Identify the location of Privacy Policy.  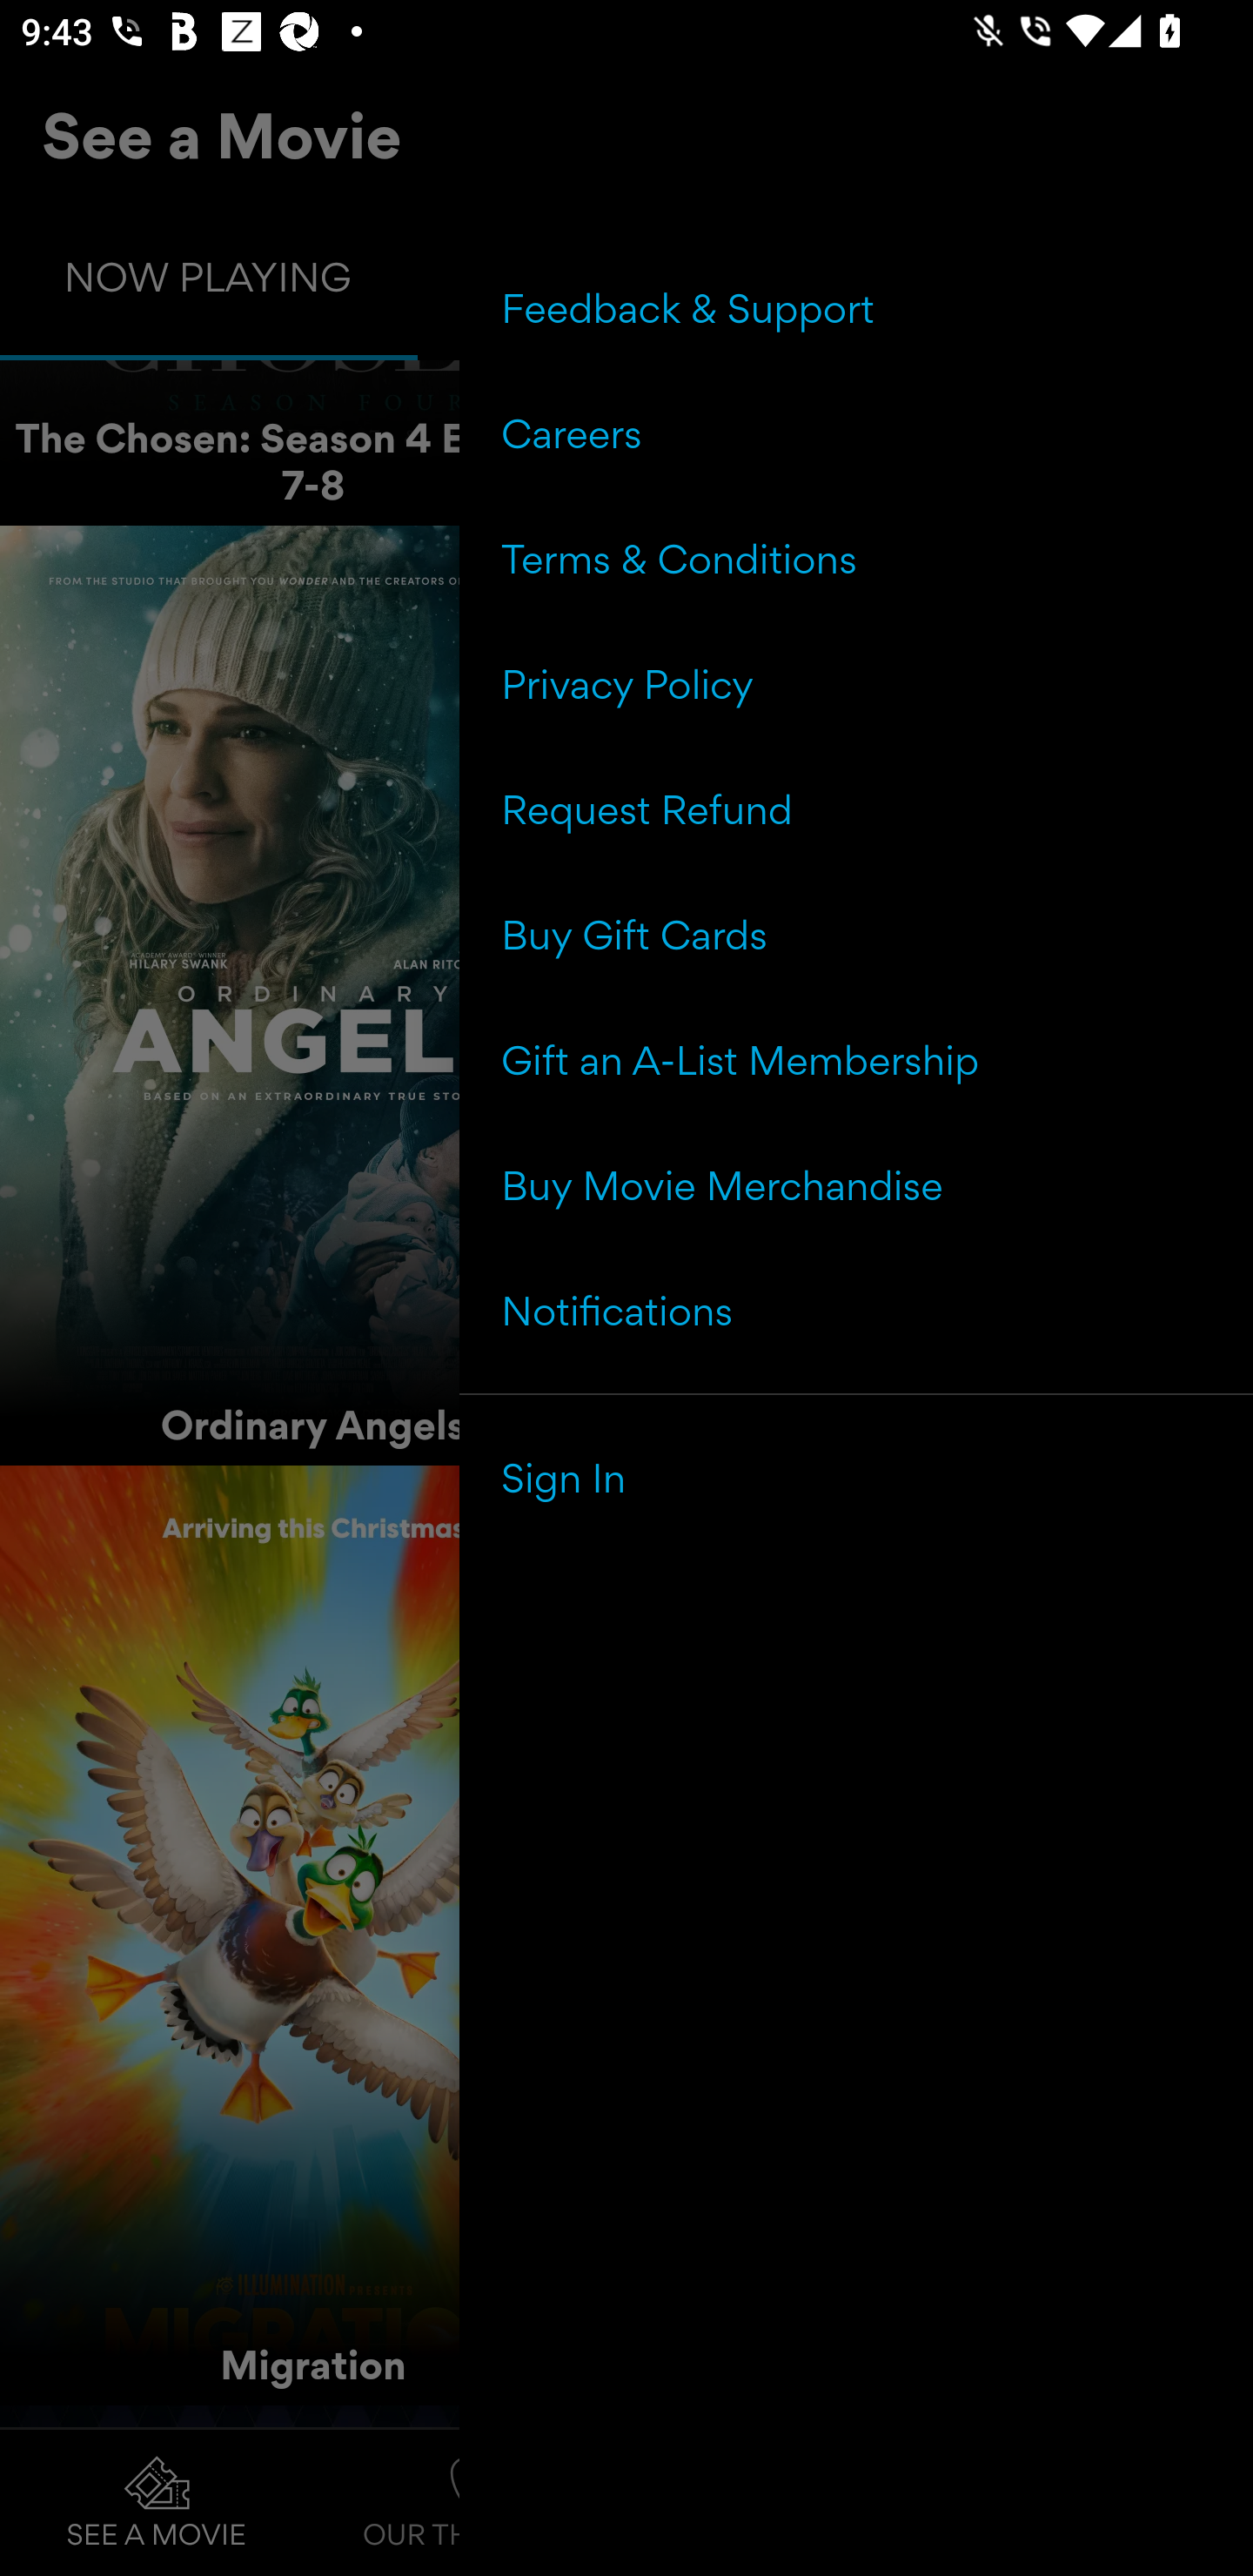
(856, 684).